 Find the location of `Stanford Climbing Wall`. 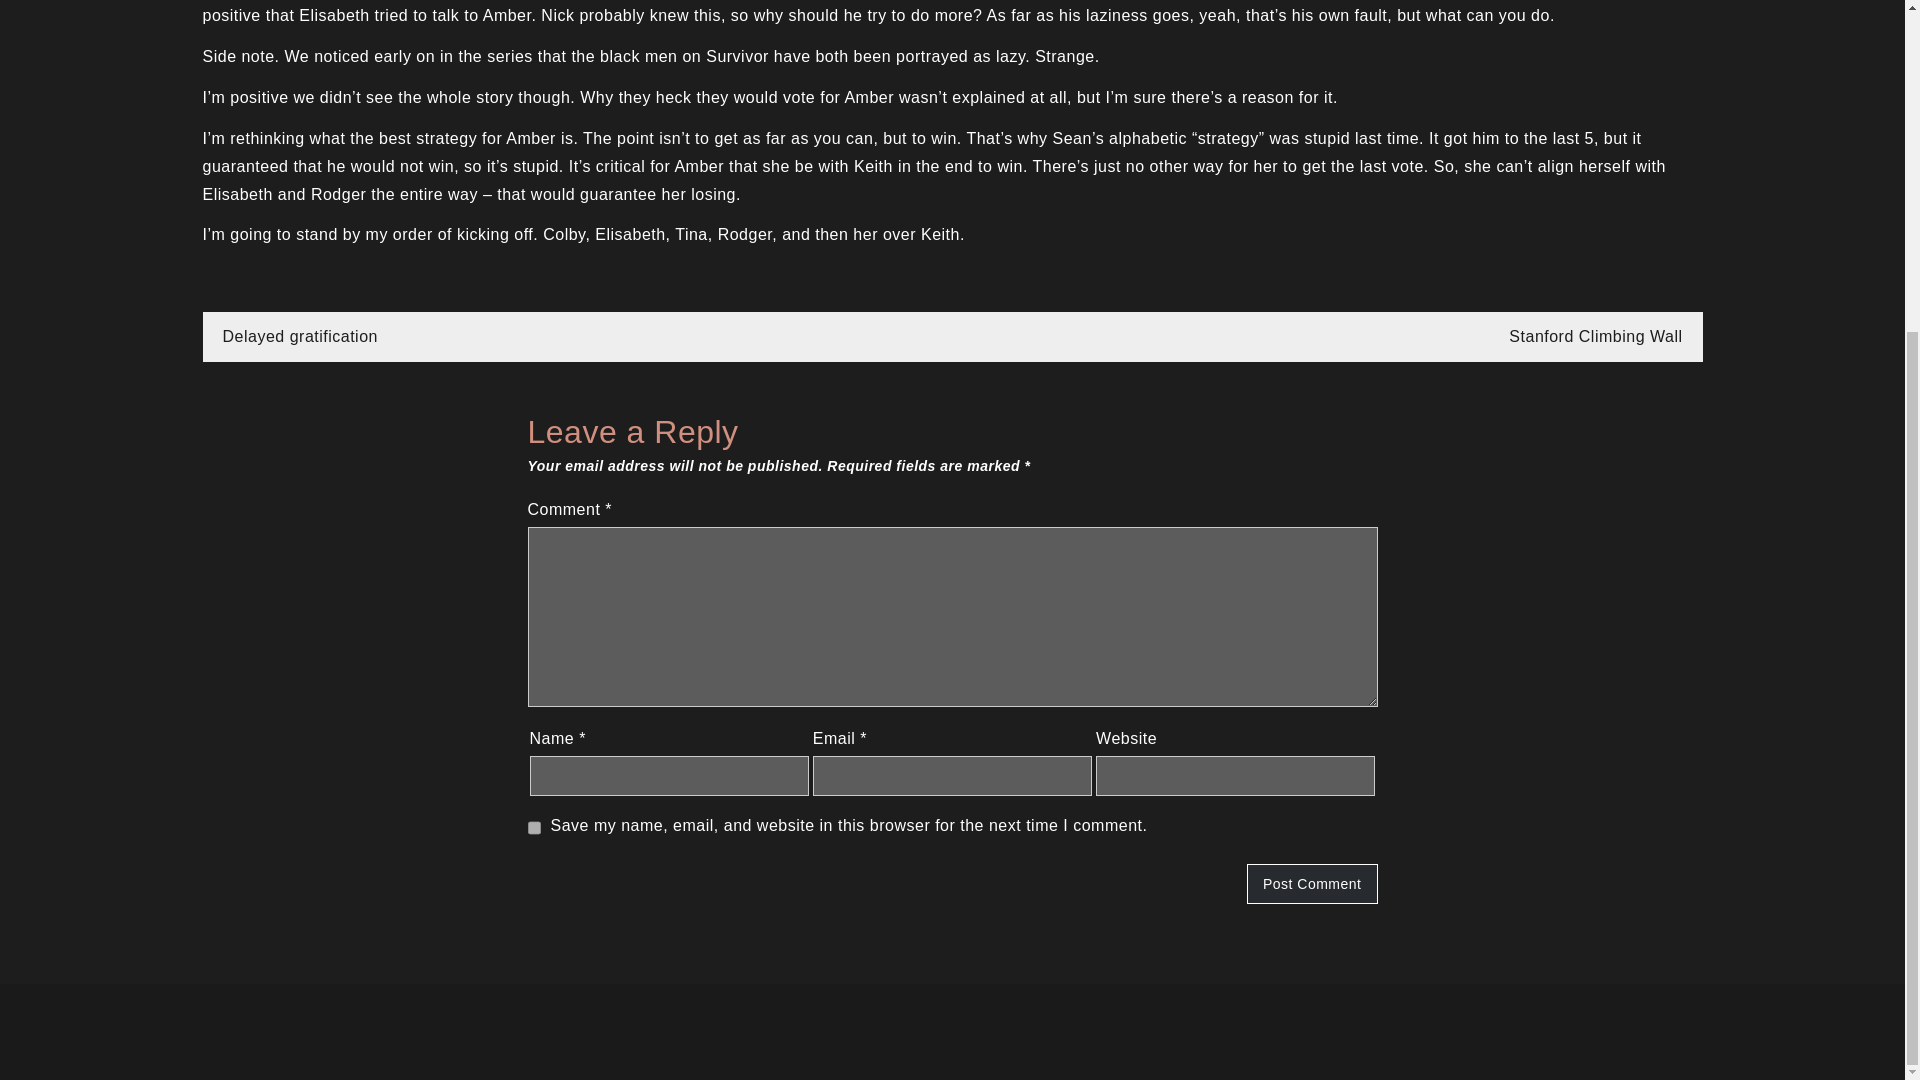

Stanford Climbing Wall is located at coordinates (1595, 336).